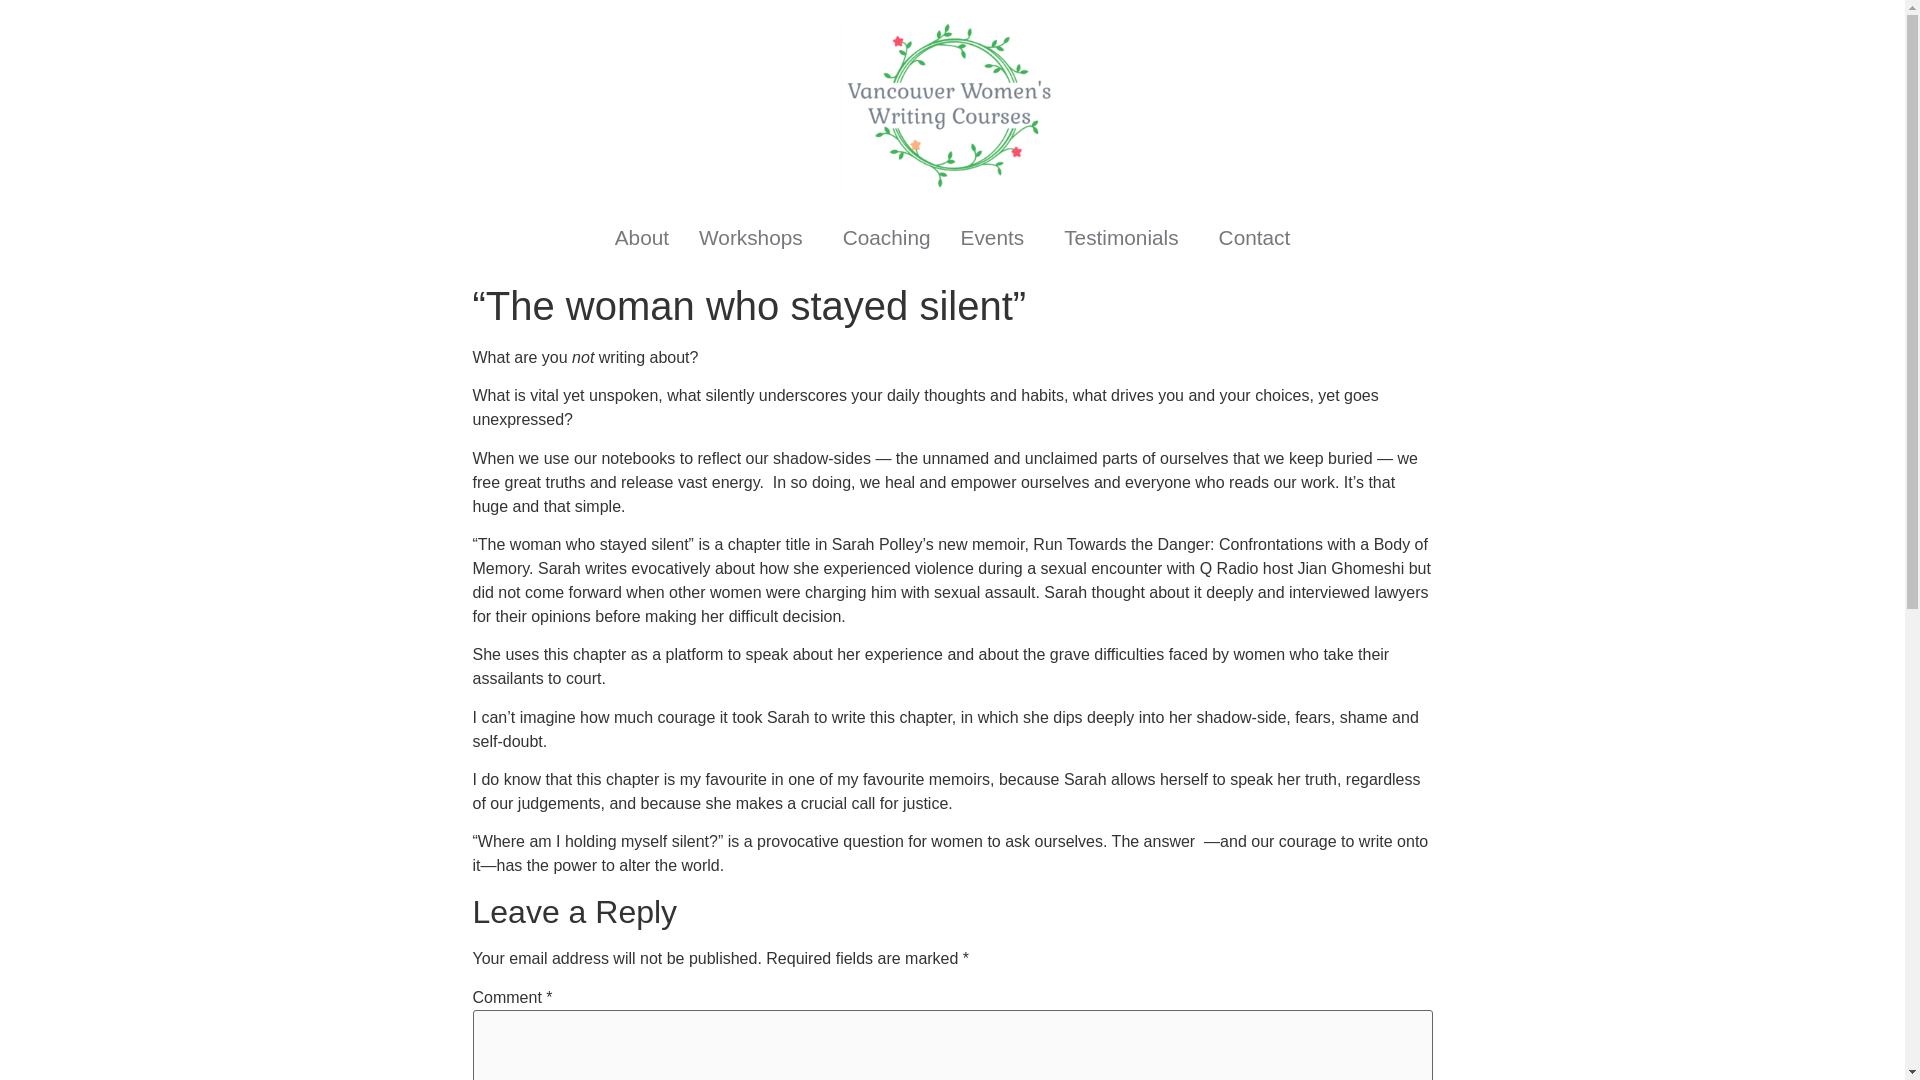  What do you see at coordinates (1254, 238) in the screenshot?
I see `Contact` at bounding box center [1254, 238].